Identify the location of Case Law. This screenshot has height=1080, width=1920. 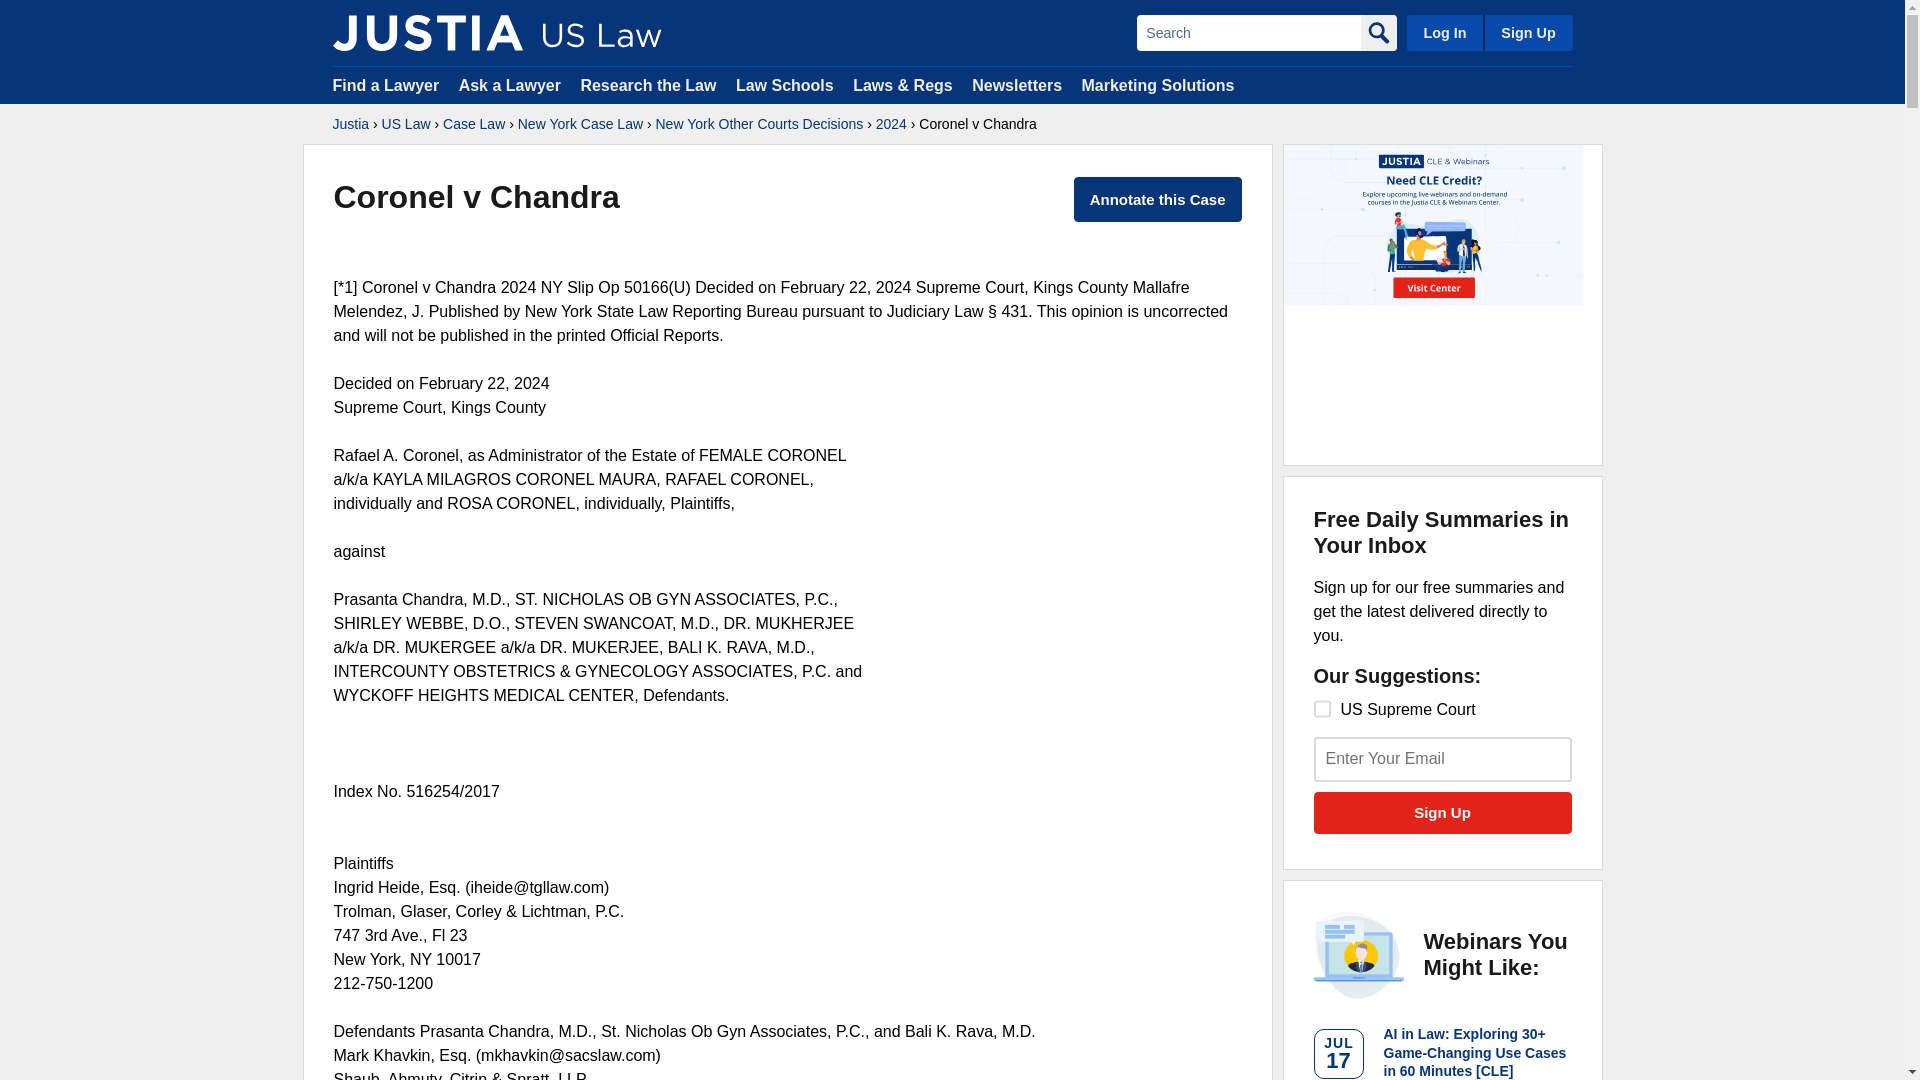
(474, 124).